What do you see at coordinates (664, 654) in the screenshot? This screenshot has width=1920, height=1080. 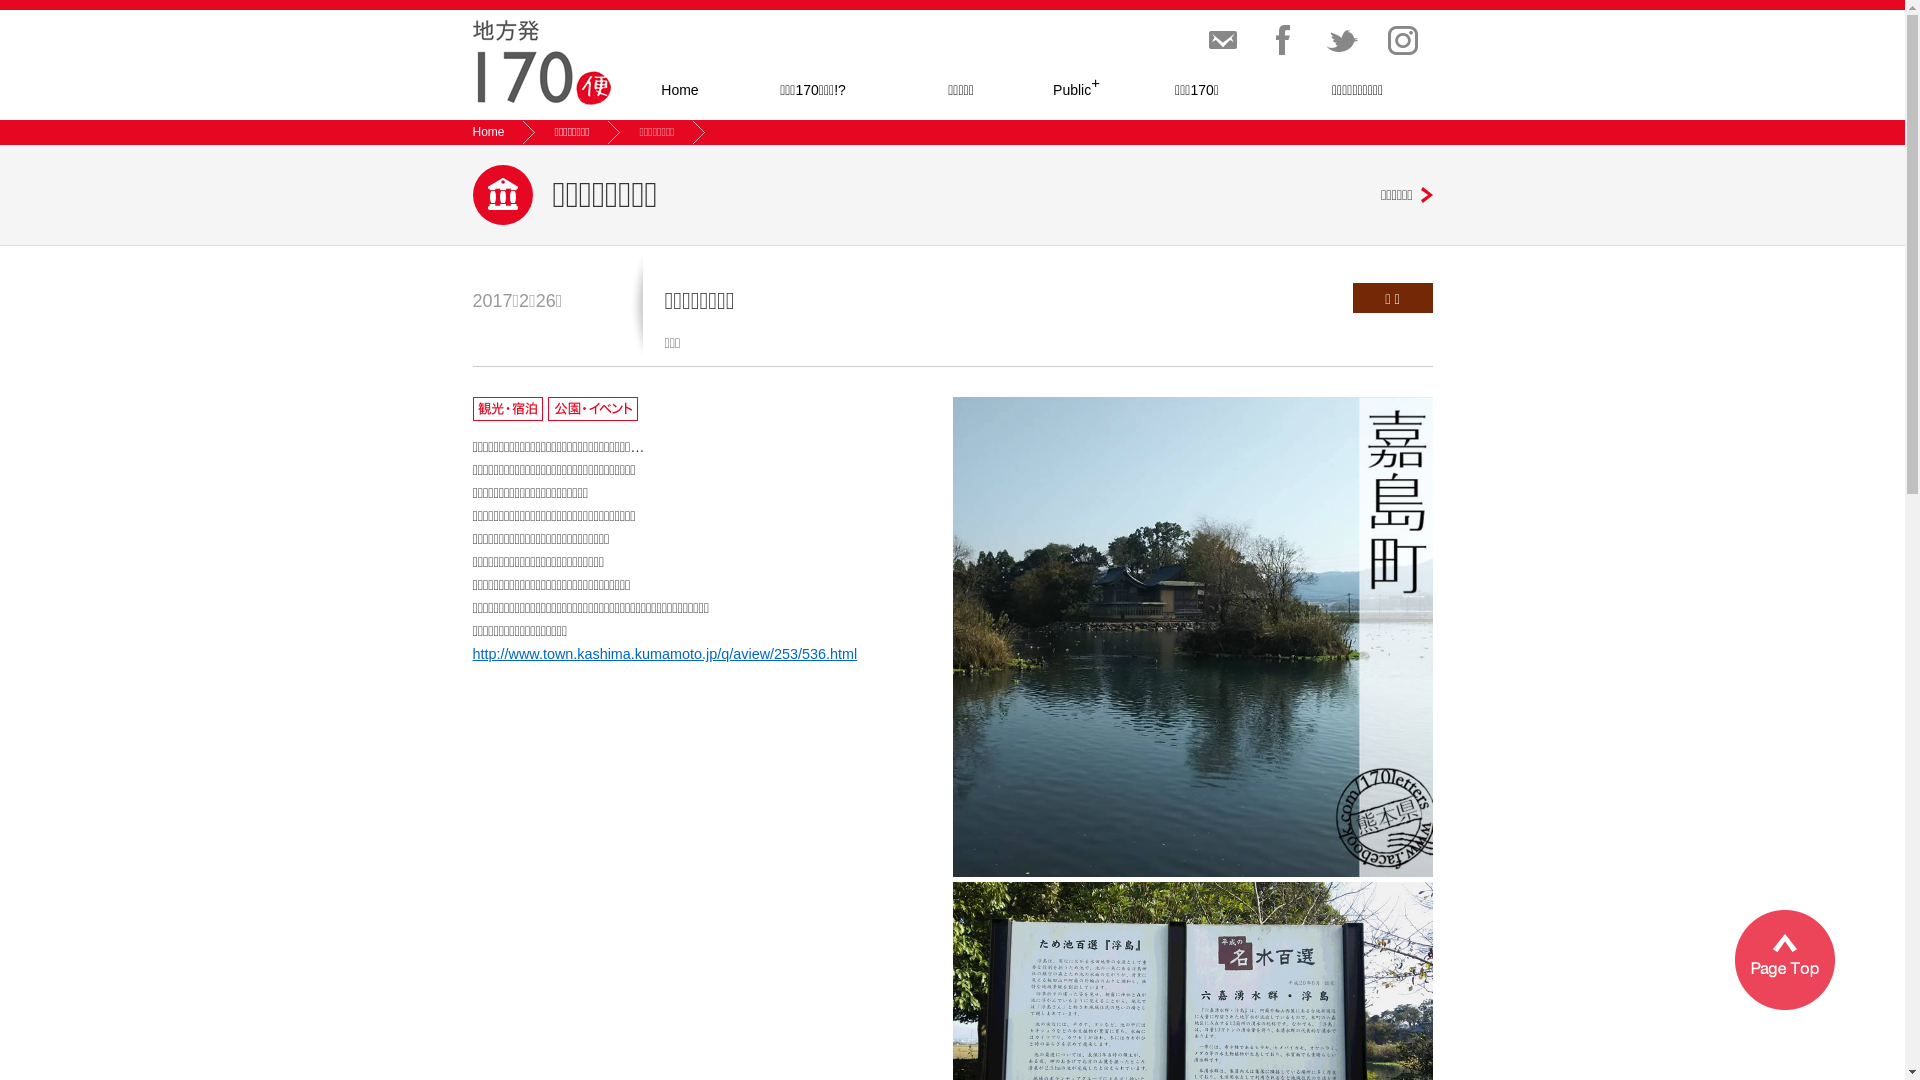 I see `http://www.town.kashima.kumamoto.jp/q/aview/253/536.html` at bounding box center [664, 654].